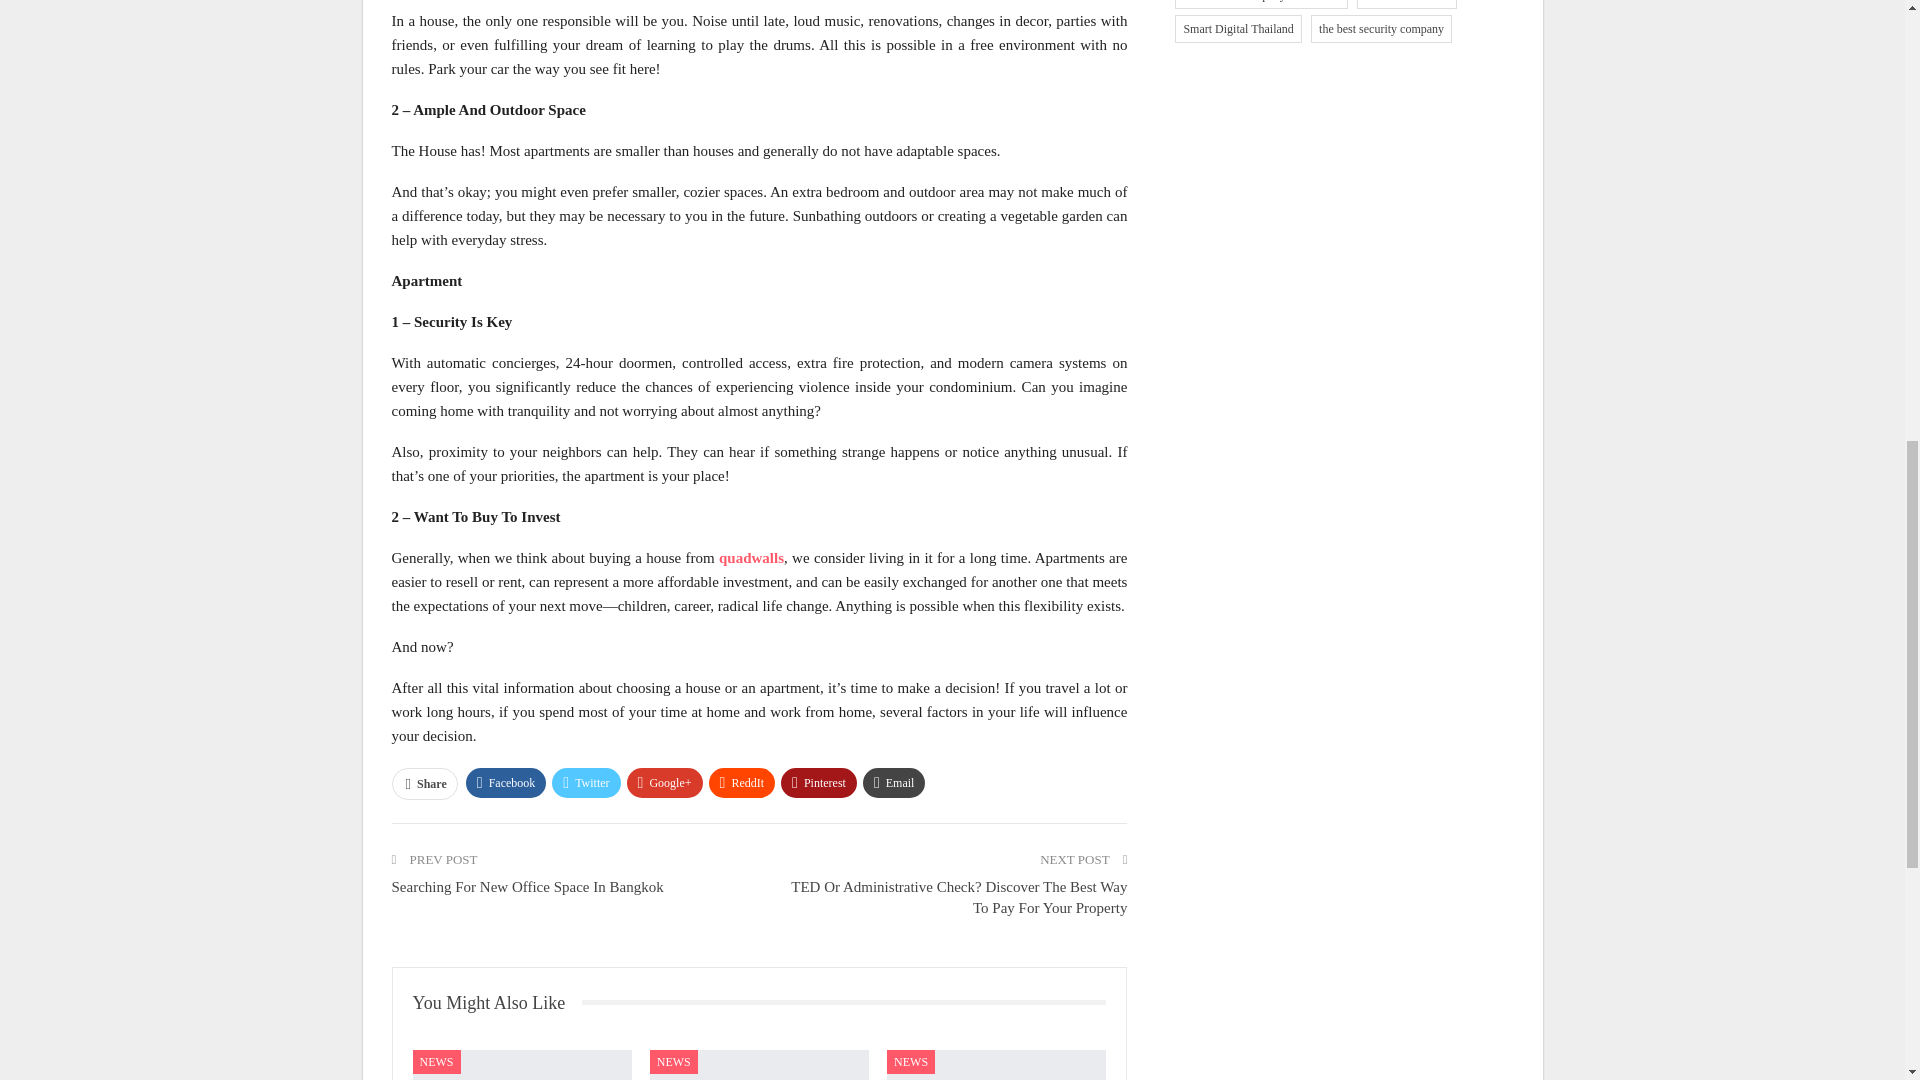  What do you see at coordinates (818, 782) in the screenshot?
I see `Pinterest` at bounding box center [818, 782].